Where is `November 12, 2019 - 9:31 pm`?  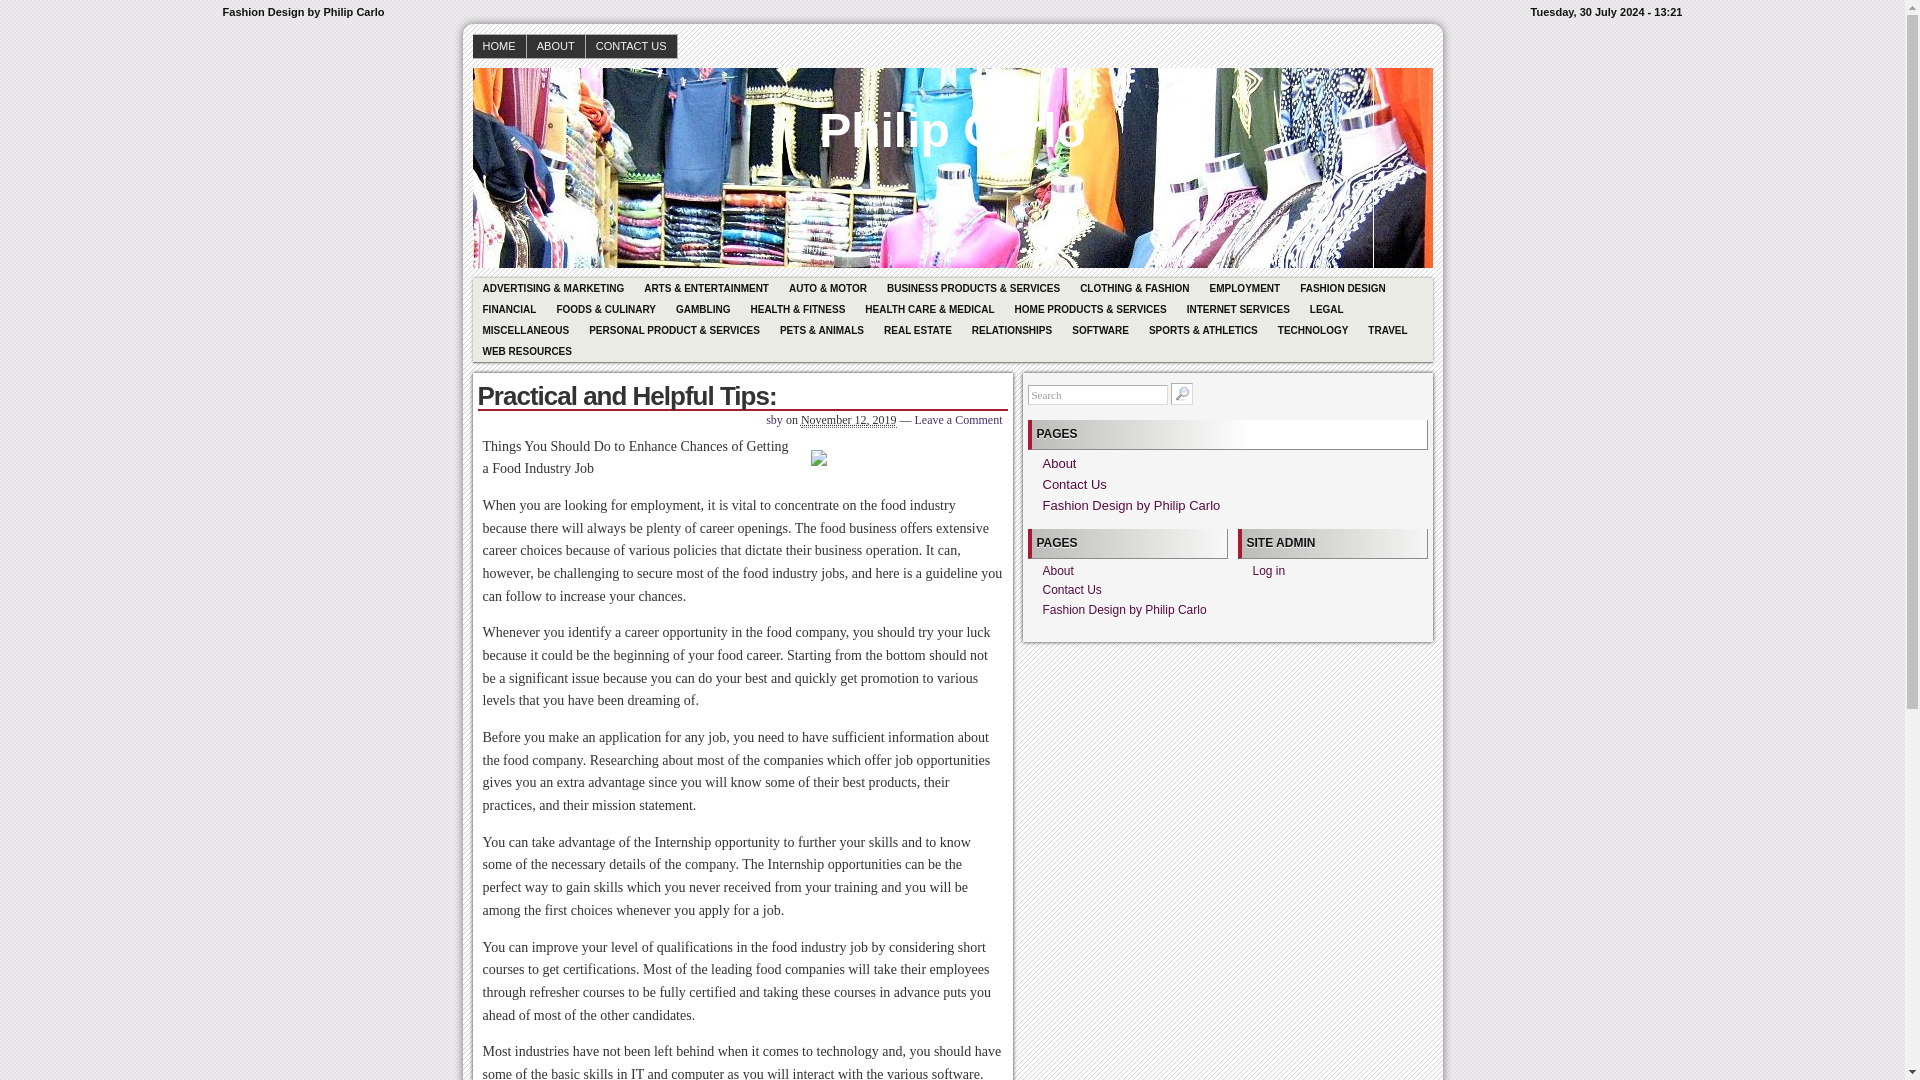 November 12, 2019 - 9:31 pm is located at coordinates (848, 420).